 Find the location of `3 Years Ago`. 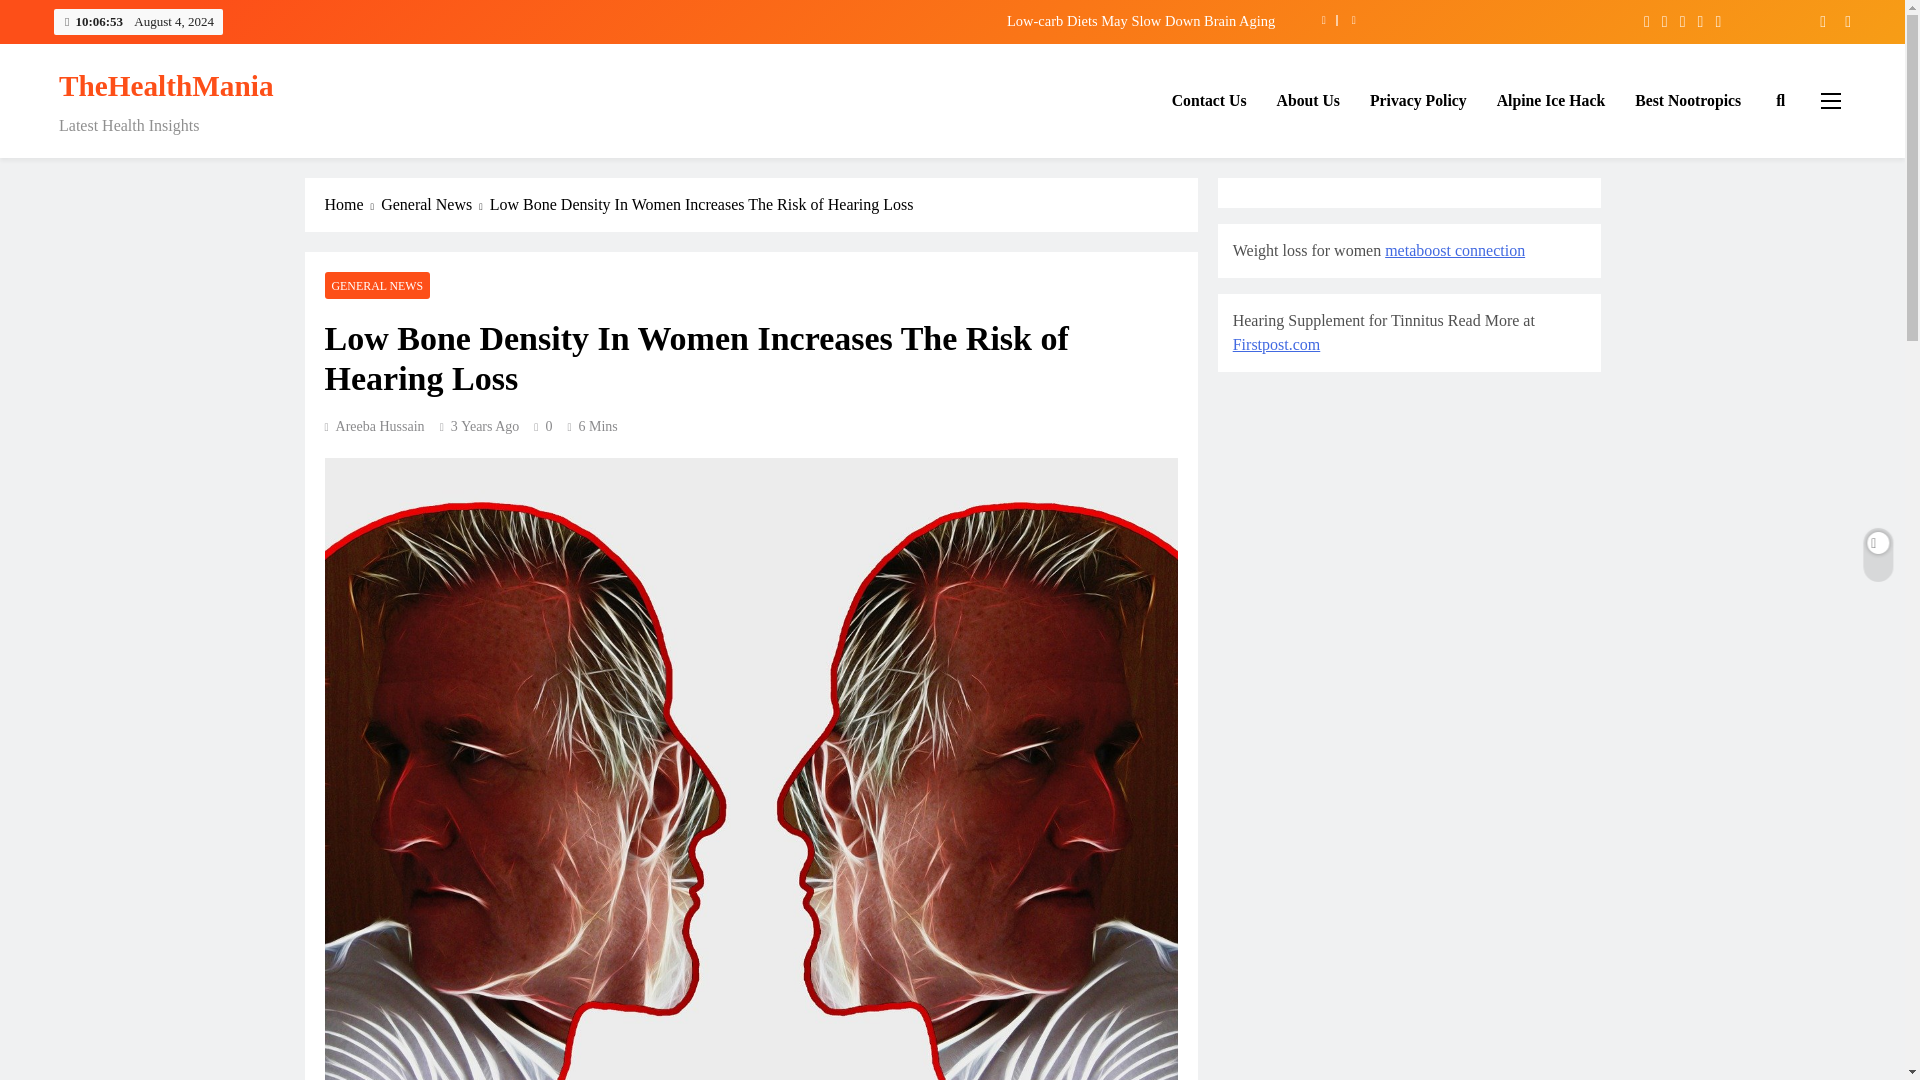

3 Years Ago is located at coordinates (486, 426).